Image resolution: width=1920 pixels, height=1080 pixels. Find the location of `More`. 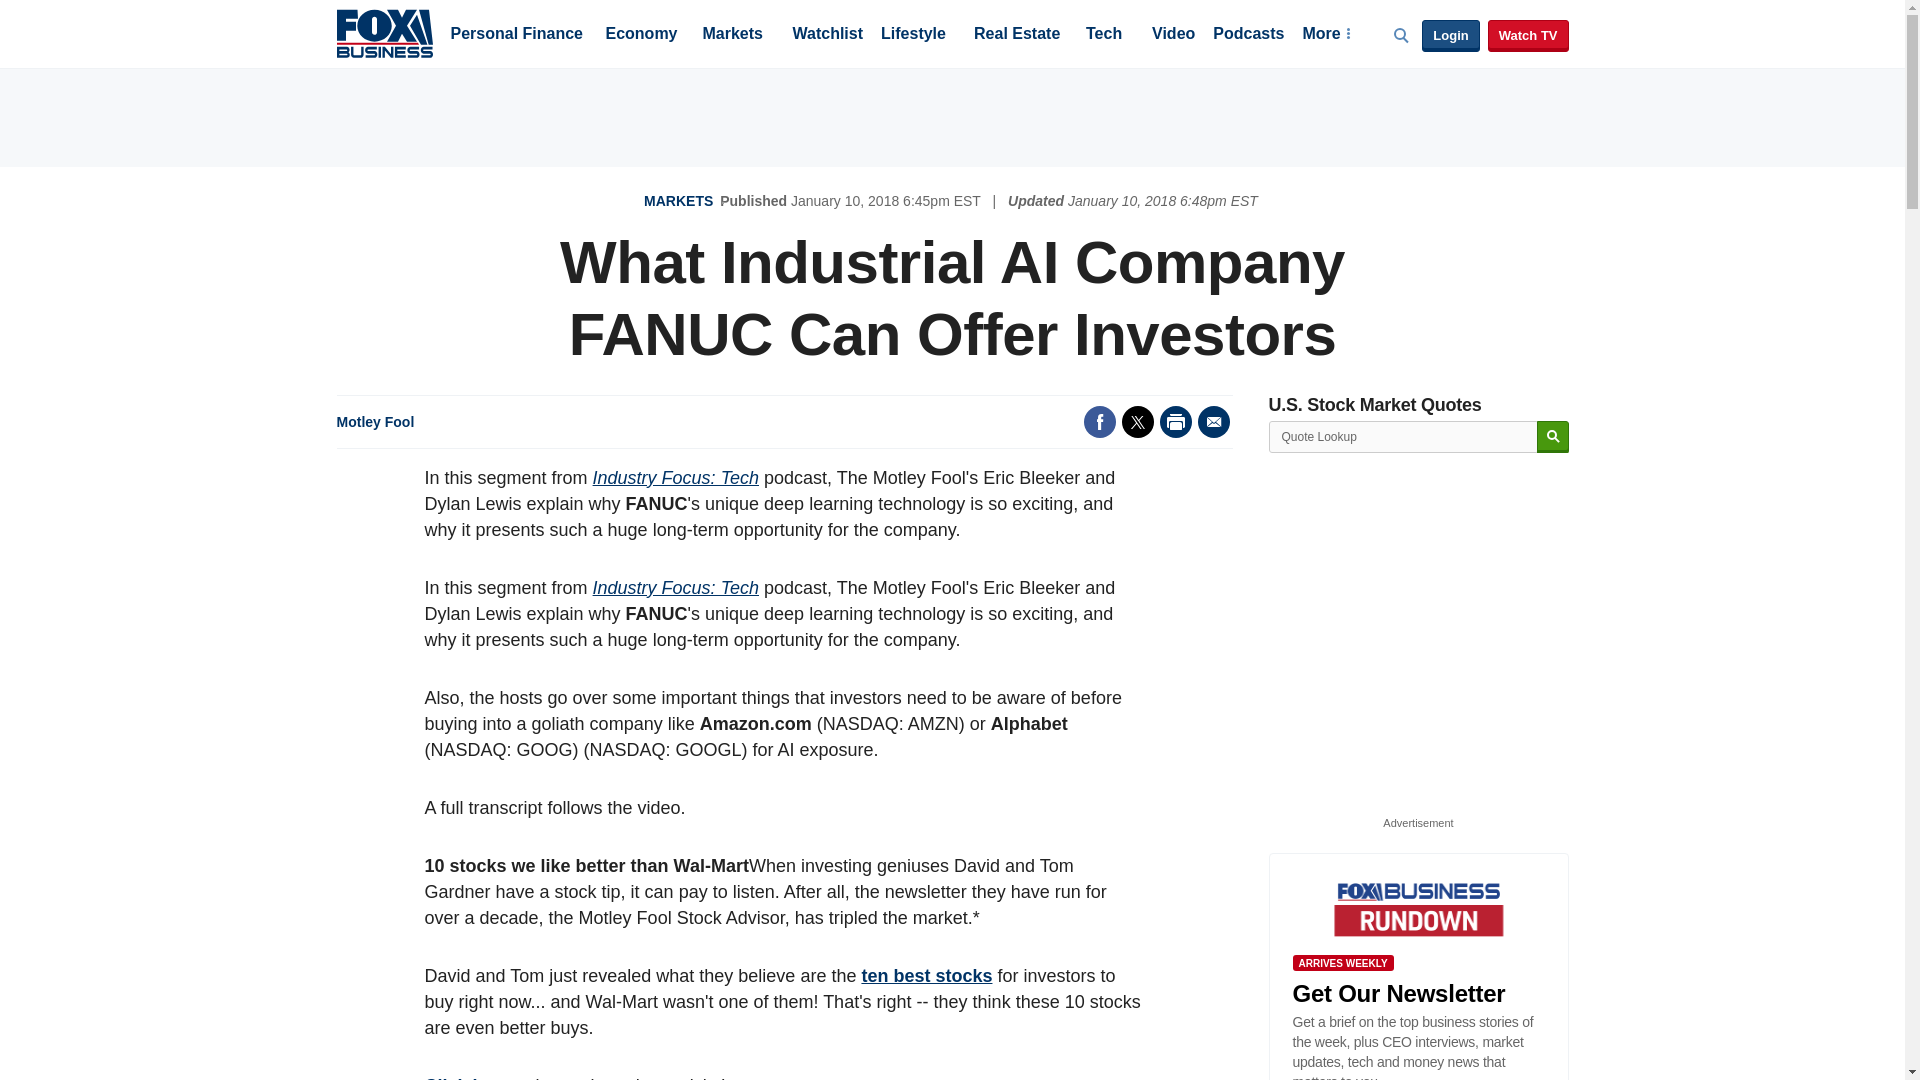

More is located at coordinates (1325, 35).